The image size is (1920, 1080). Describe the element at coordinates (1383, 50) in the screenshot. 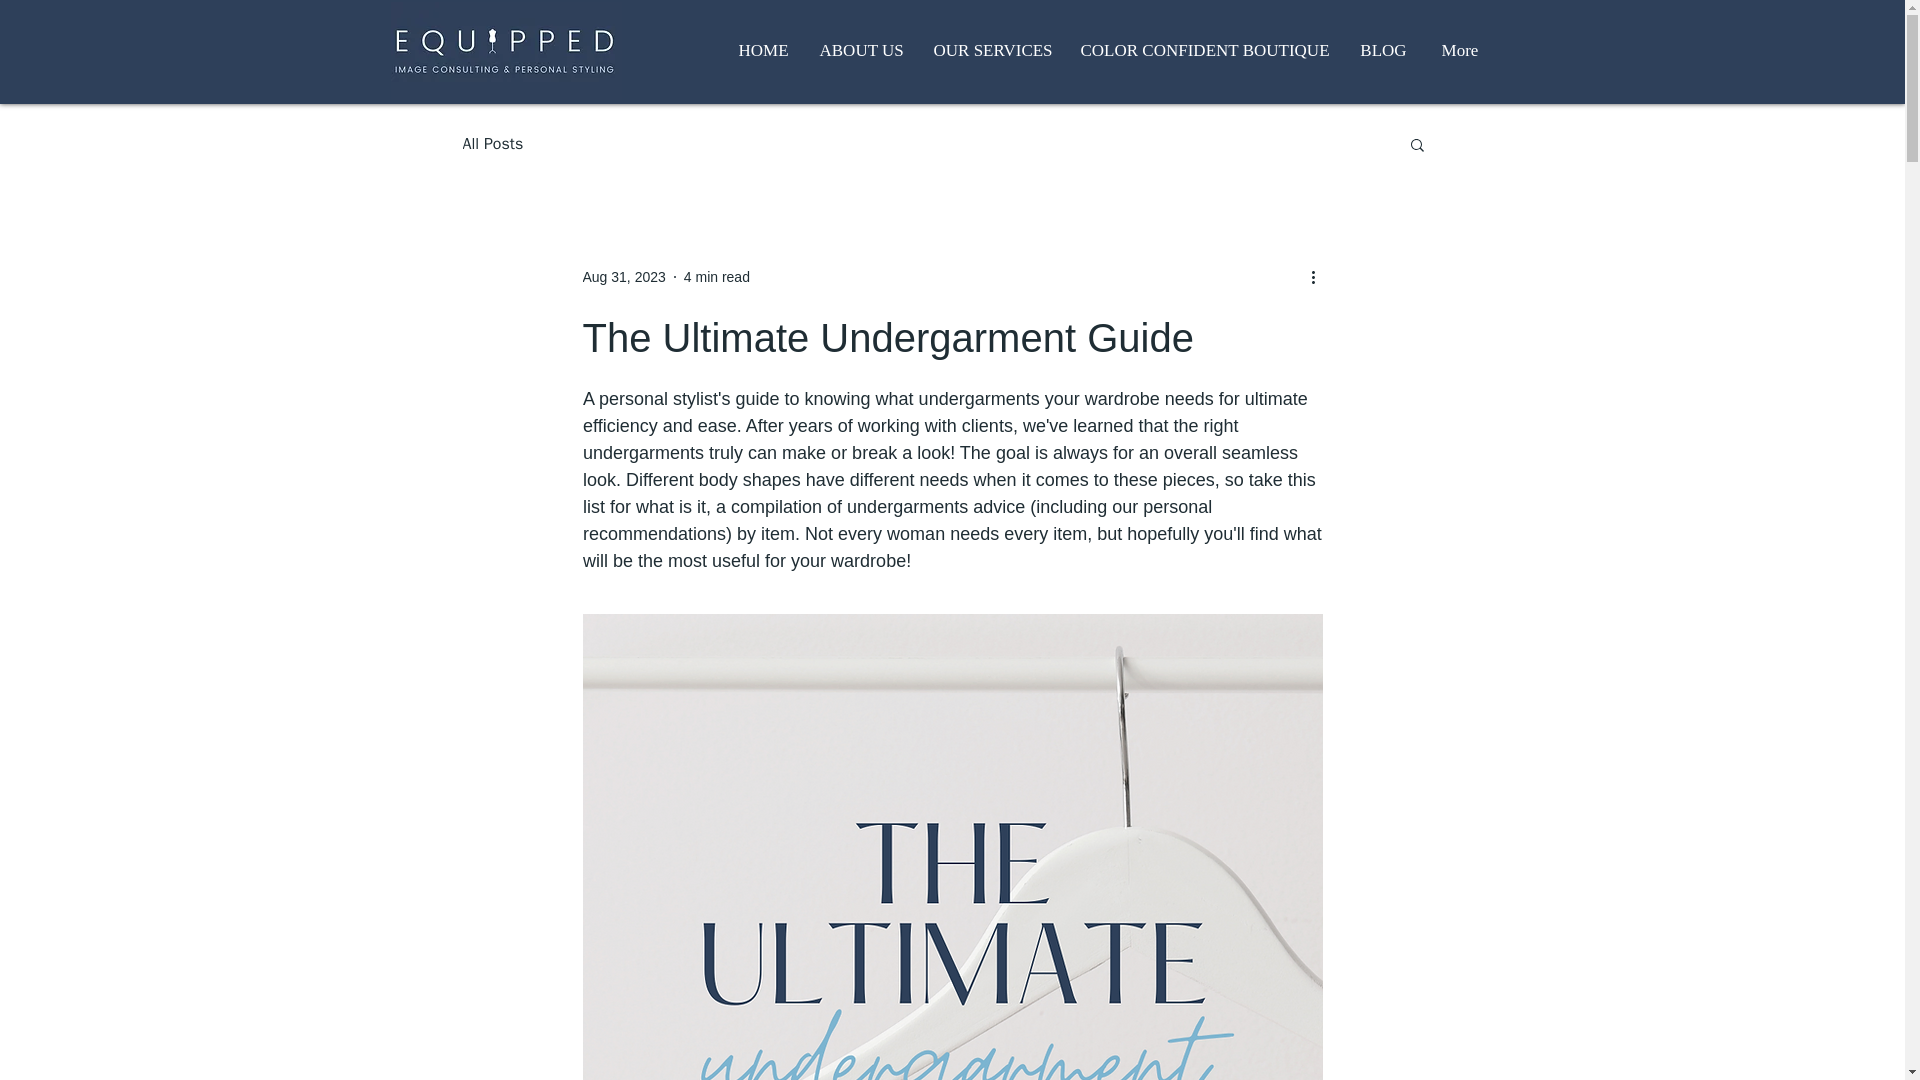

I see `BLOG` at that location.